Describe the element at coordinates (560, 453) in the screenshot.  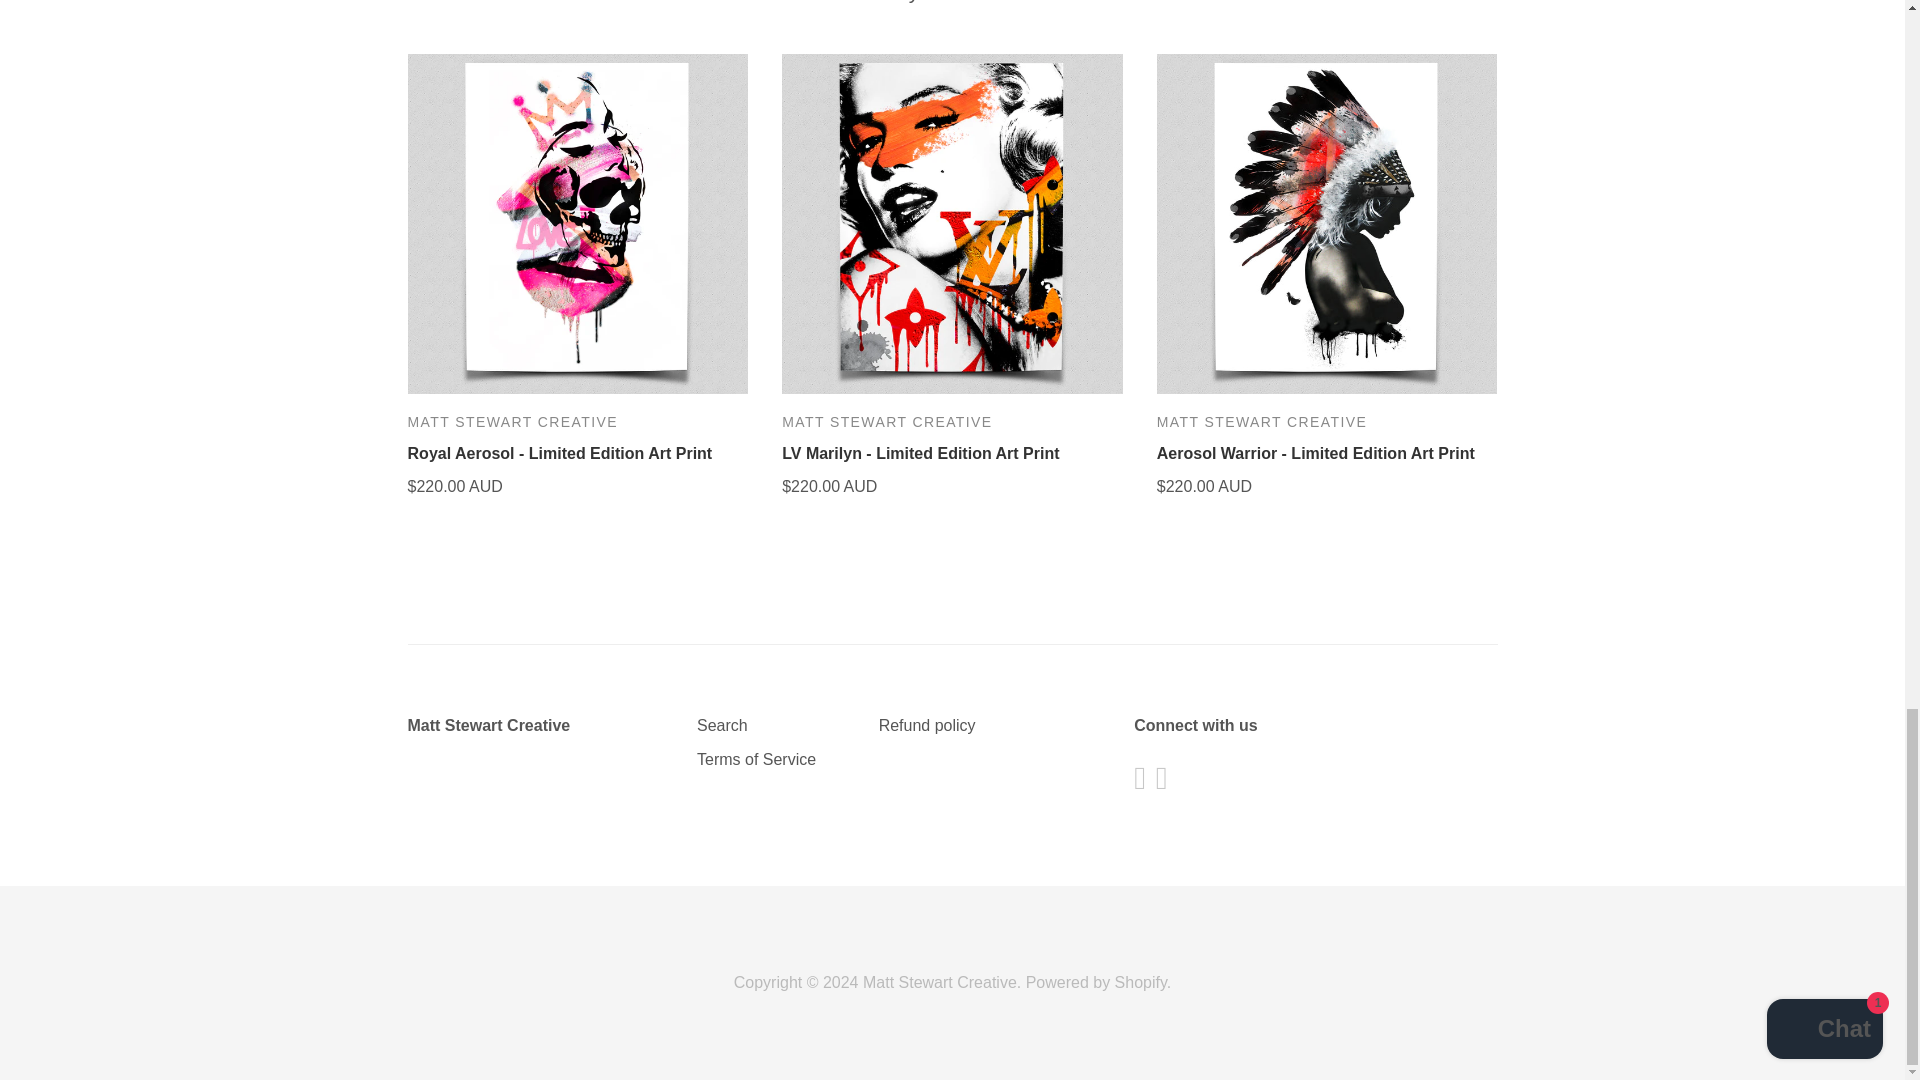
I see `Royal Aerosol - Limited Edition Art Print` at that location.